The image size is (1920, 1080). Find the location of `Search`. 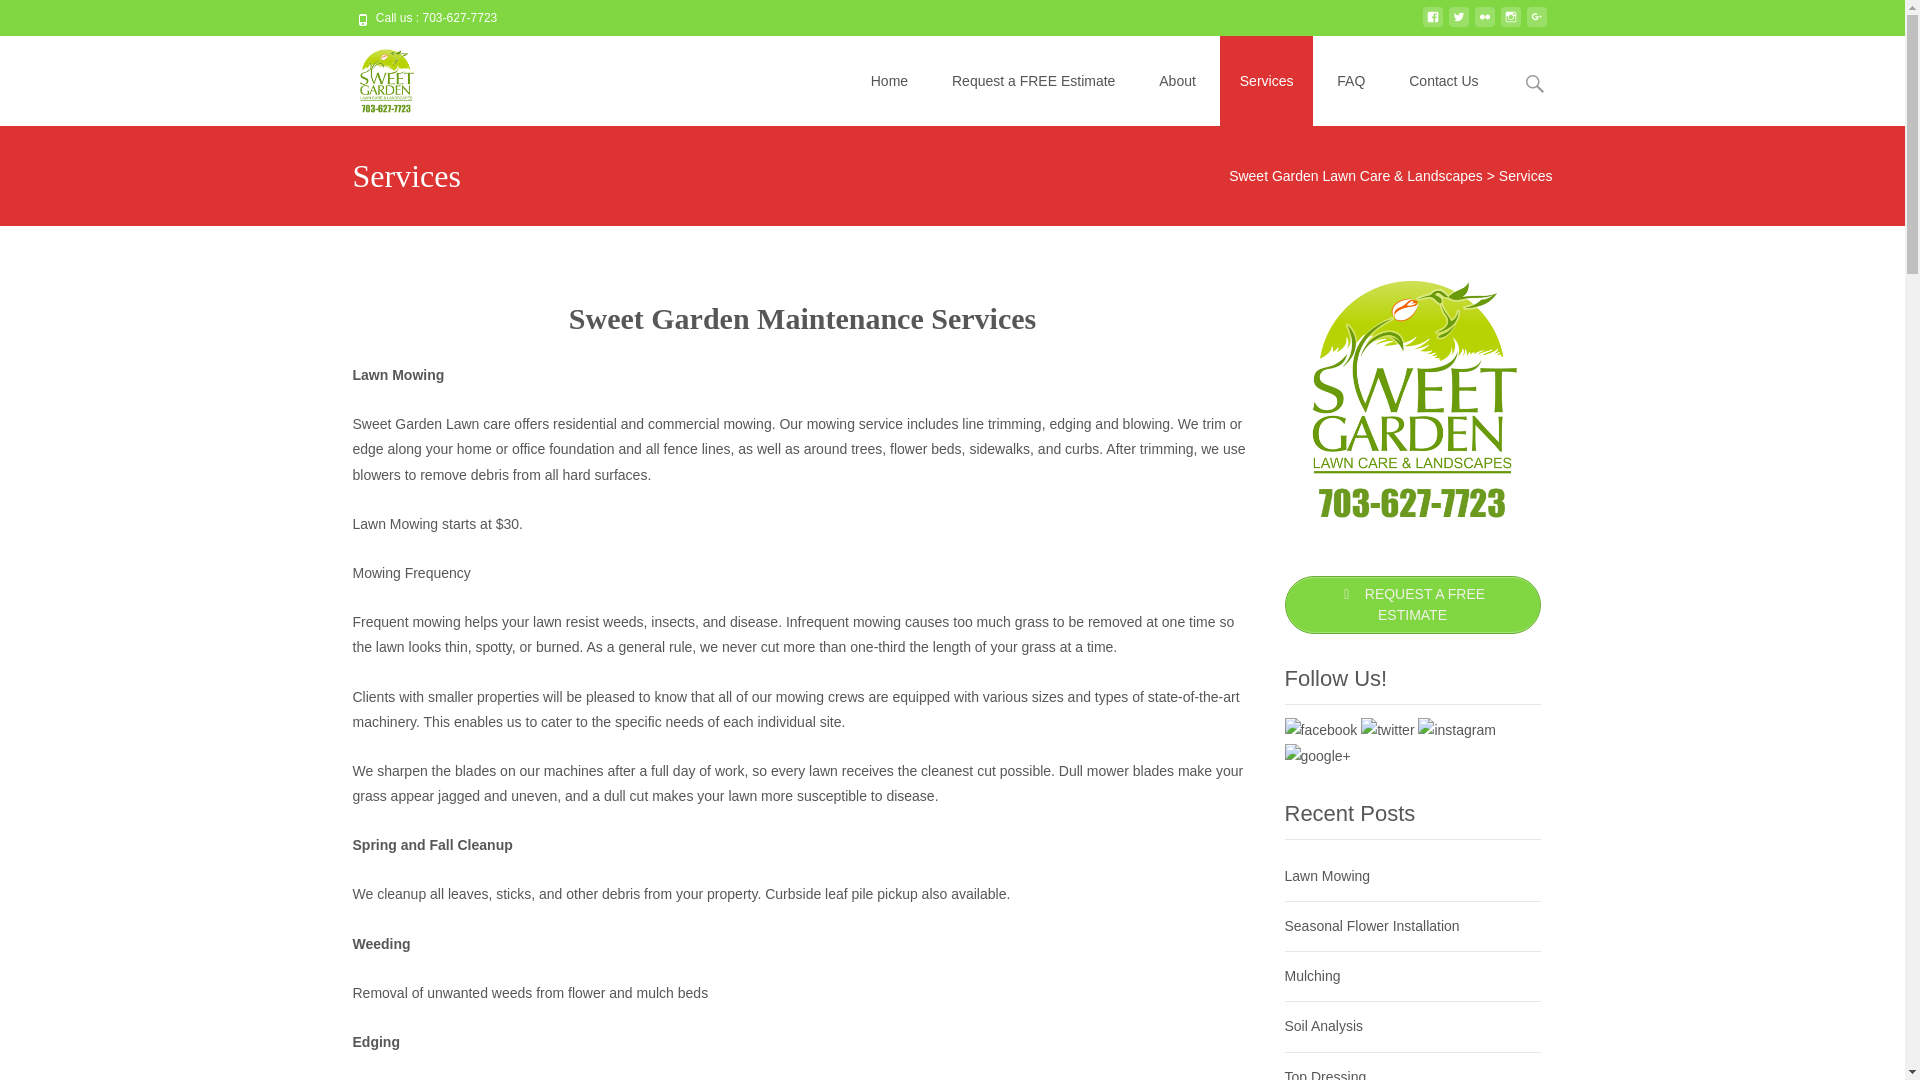

Search is located at coordinates (24, 18).